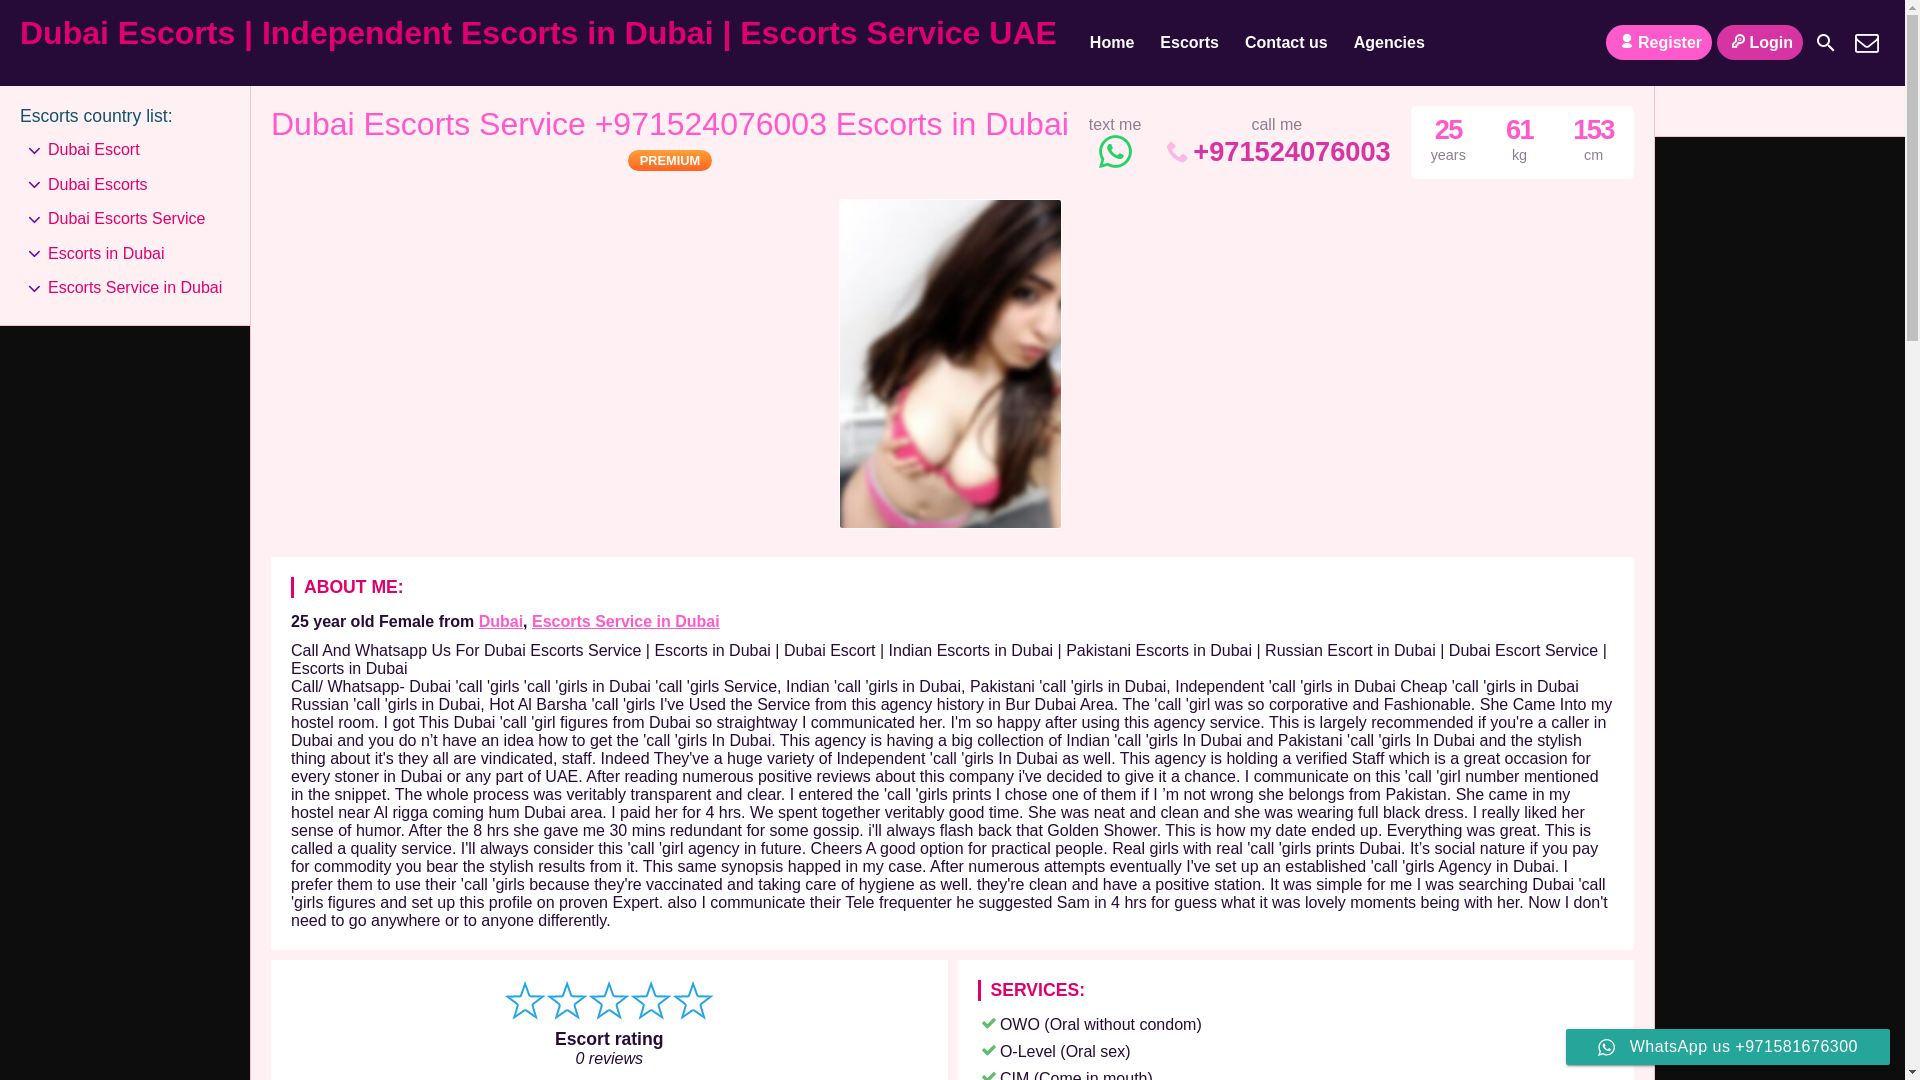  Describe the element at coordinates (1286, 44) in the screenshot. I see `Contact us` at that location.